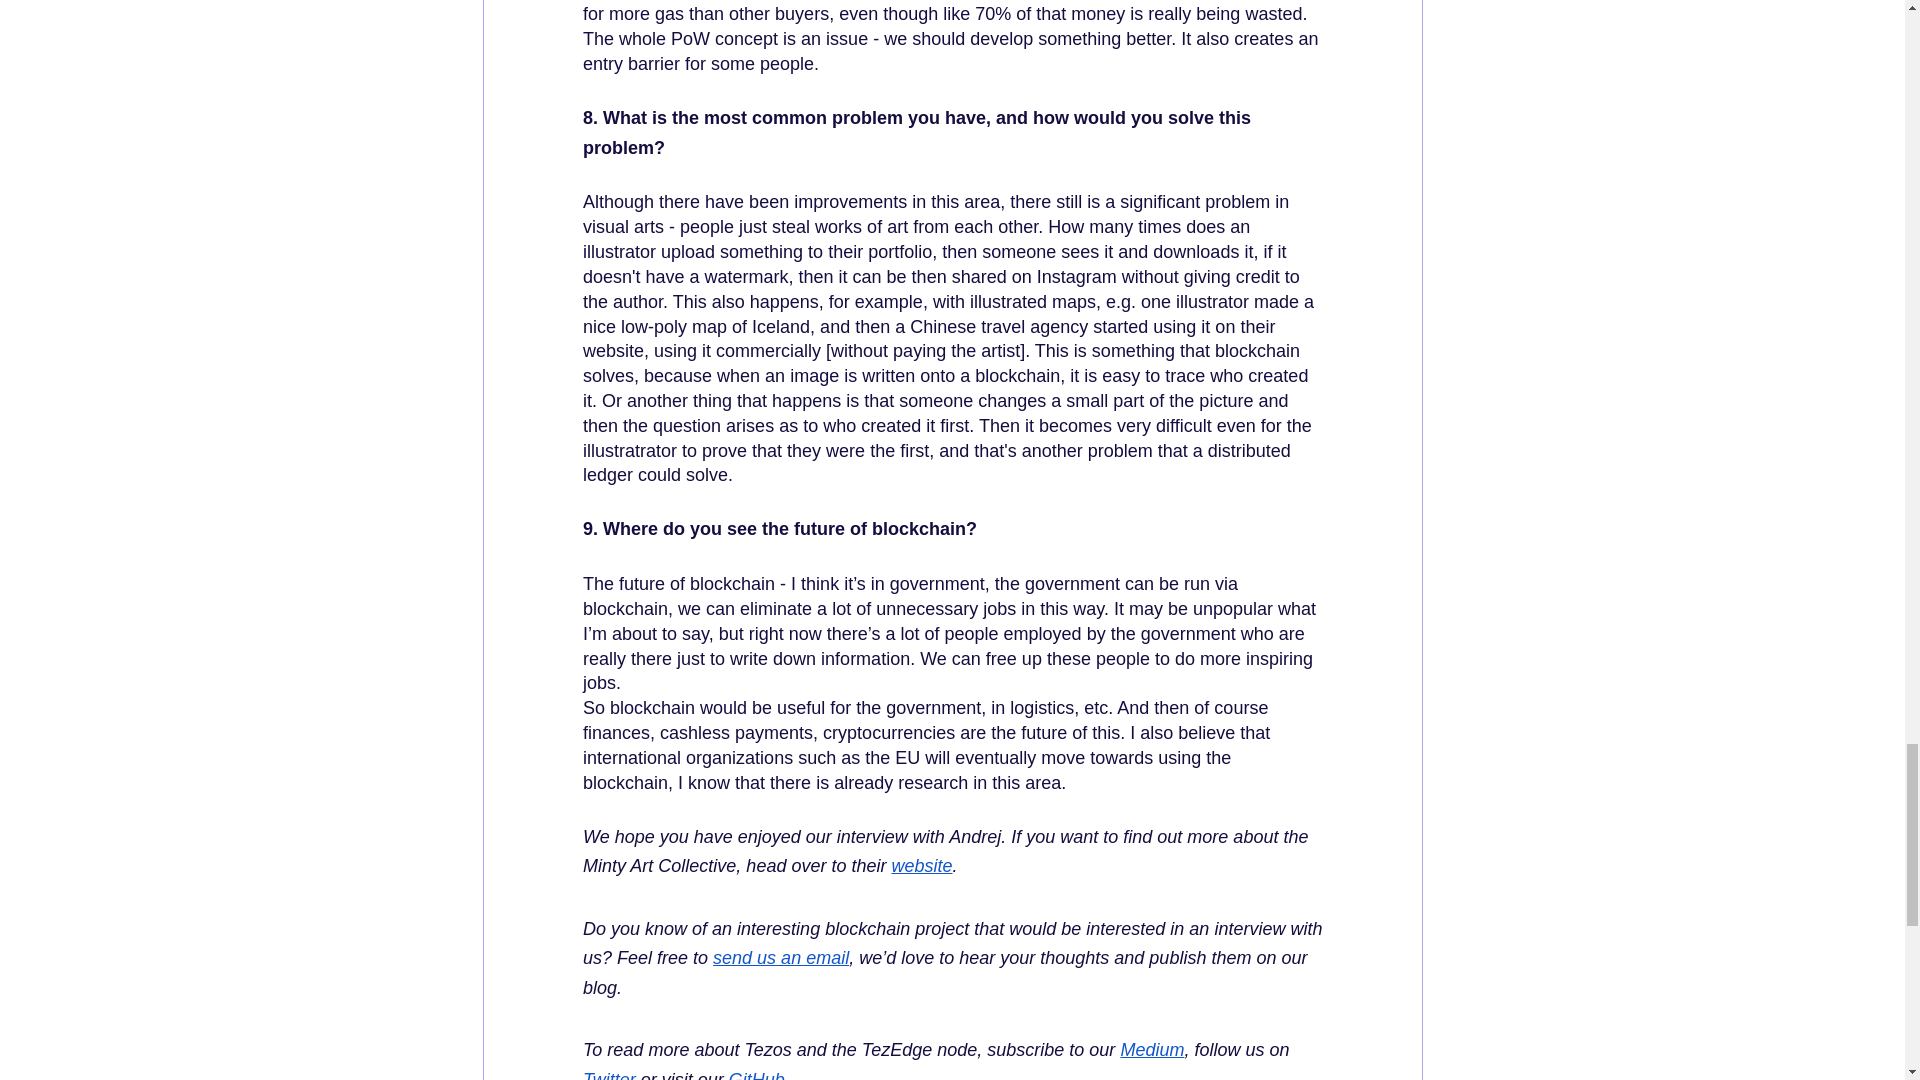 Image resolution: width=1920 pixels, height=1080 pixels. Describe the element at coordinates (755, 1075) in the screenshot. I see `GitHub` at that location.